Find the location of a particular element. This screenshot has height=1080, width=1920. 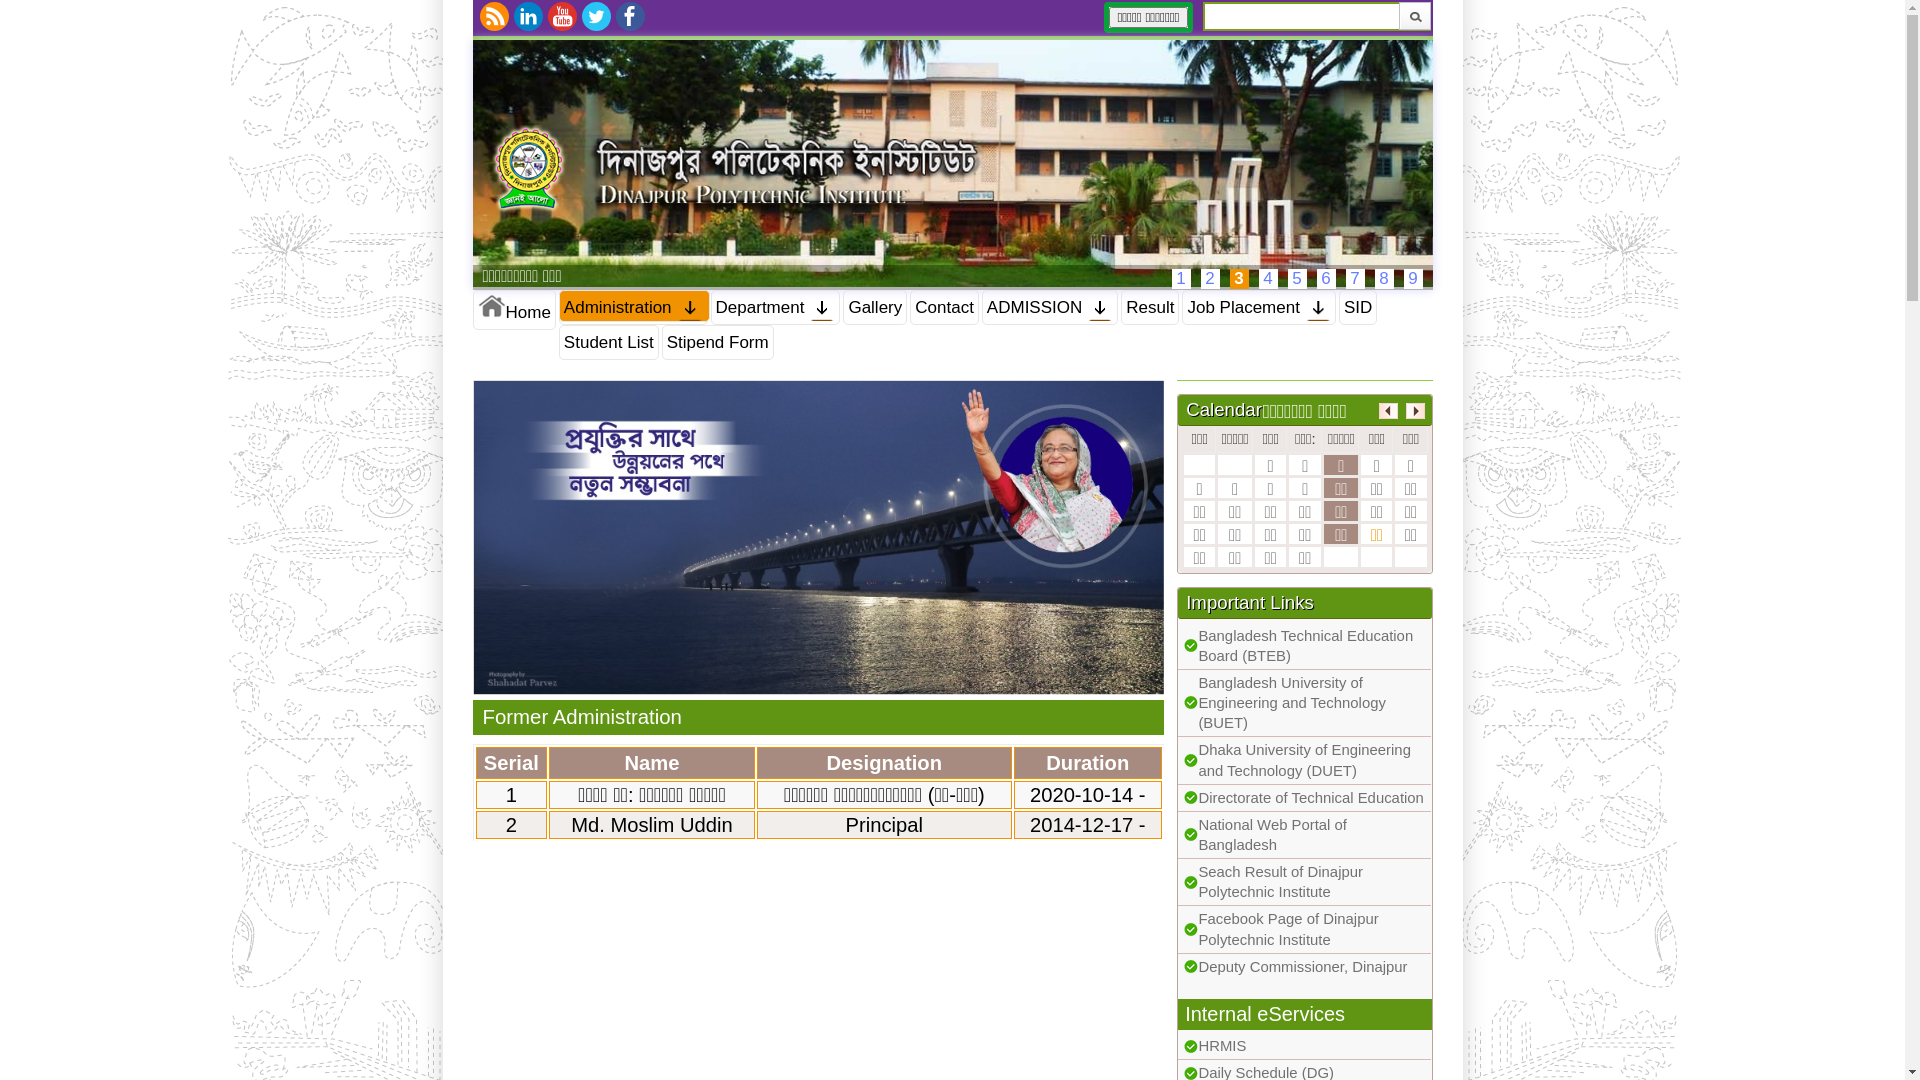

Job Placement is located at coordinates (1258, 308).